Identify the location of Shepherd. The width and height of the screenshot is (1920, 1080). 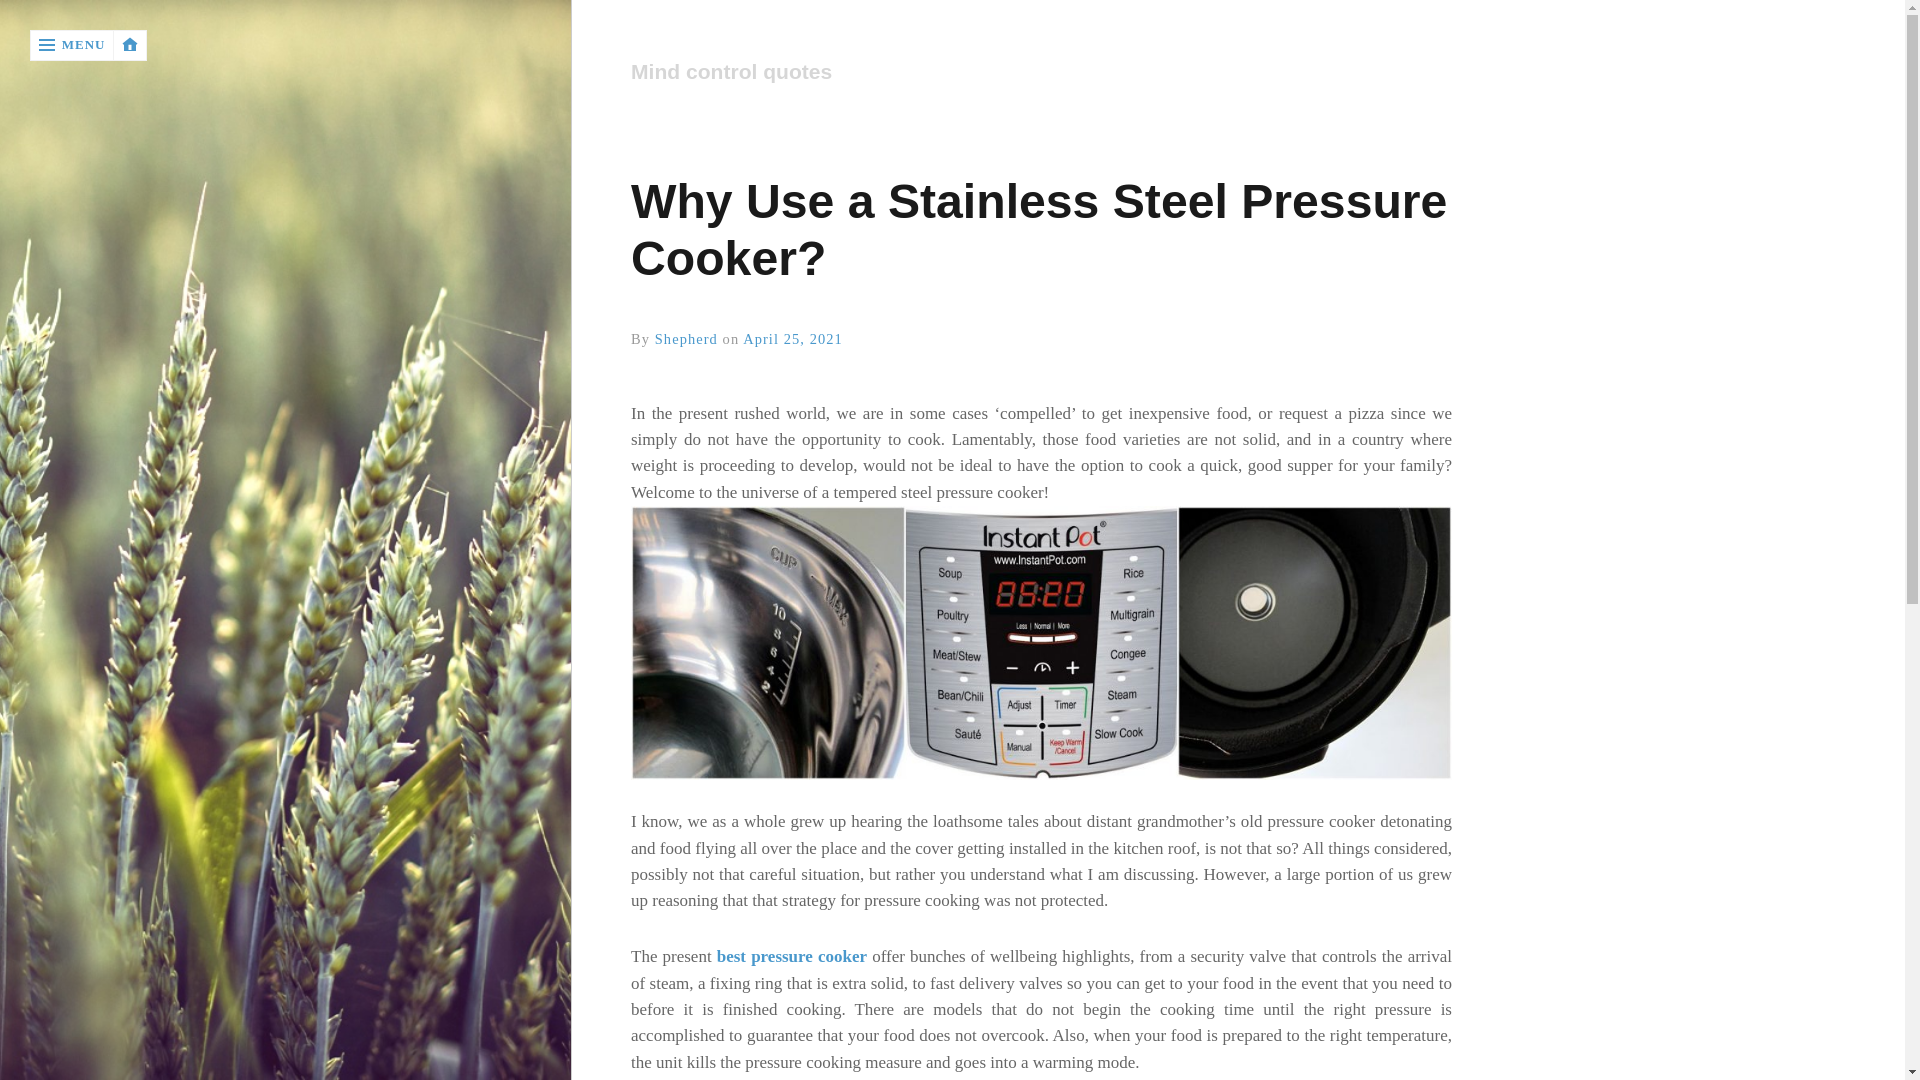
(686, 338).